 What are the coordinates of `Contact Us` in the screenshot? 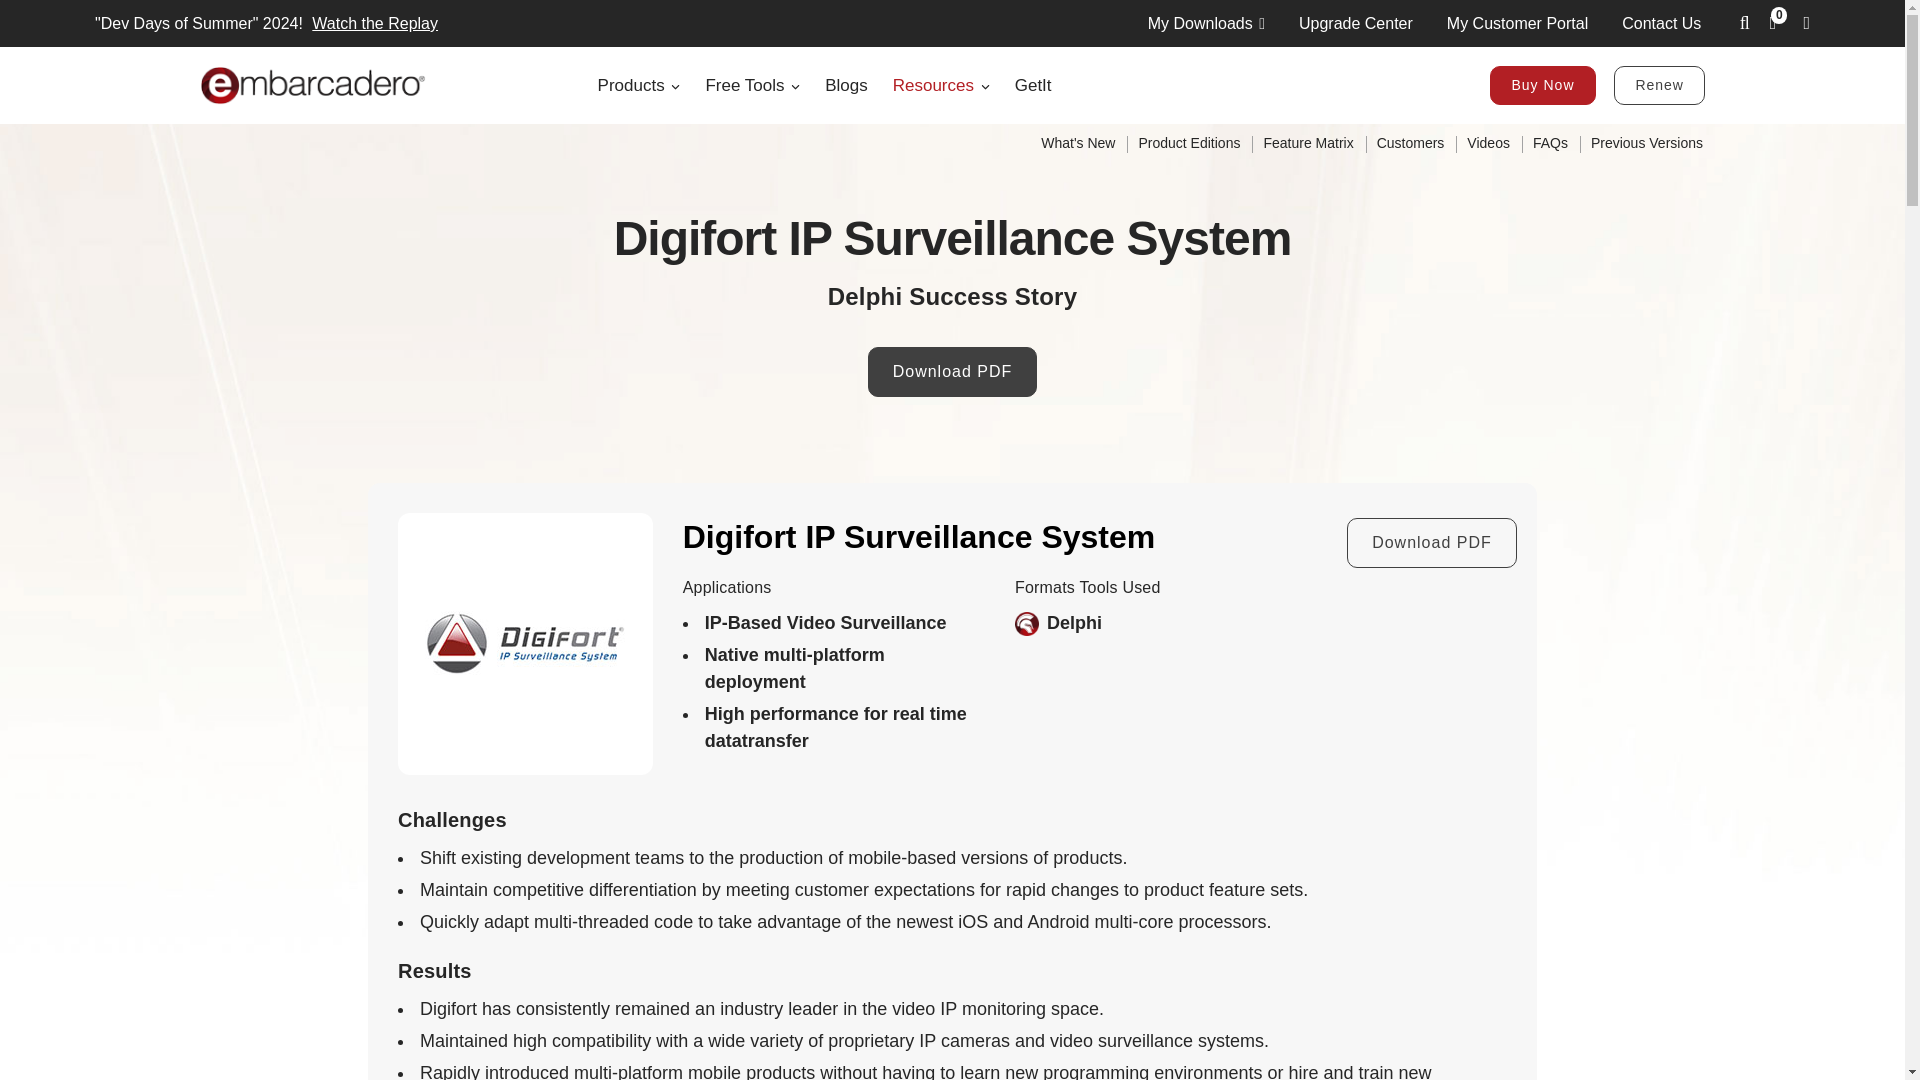 It's located at (1662, 22).